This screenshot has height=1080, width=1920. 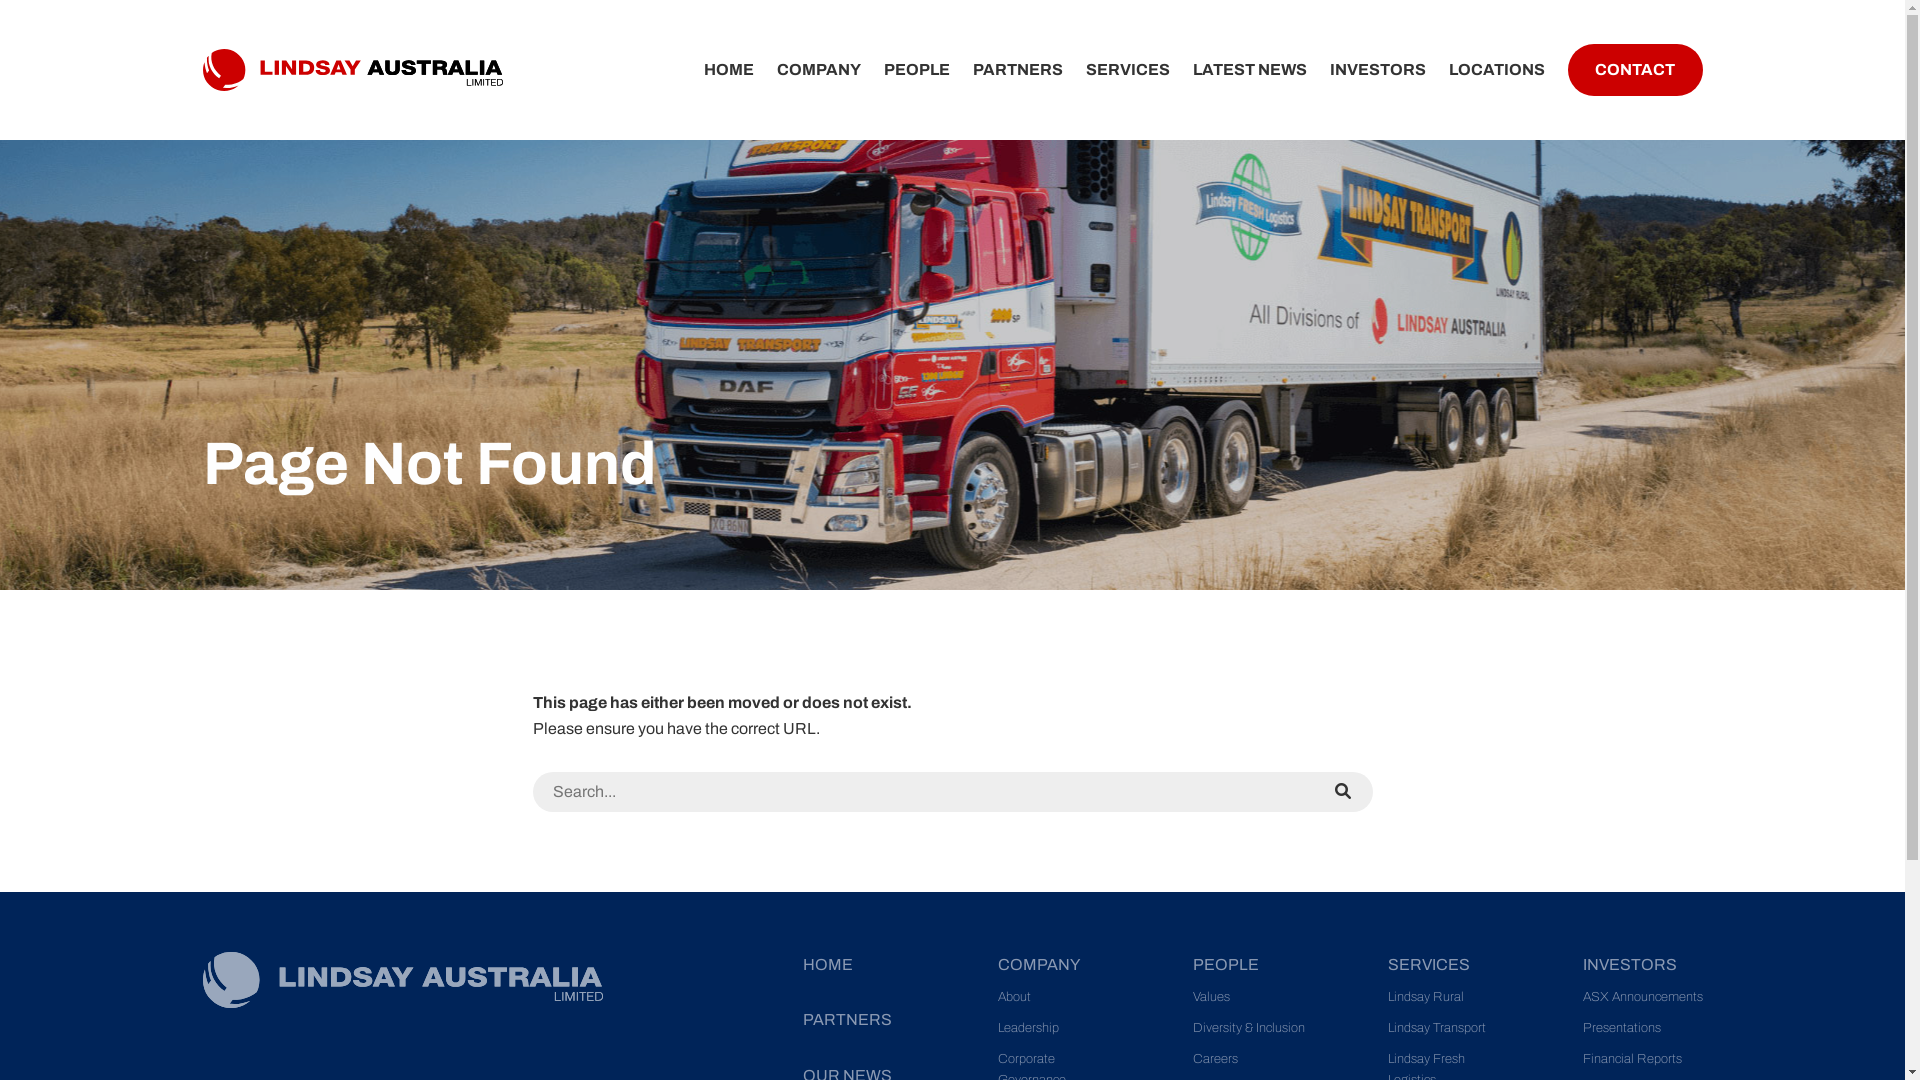 What do you see at coordinates (1210, 997) in the screenshot?
I see `Values` at bounding box center [1210, 997].